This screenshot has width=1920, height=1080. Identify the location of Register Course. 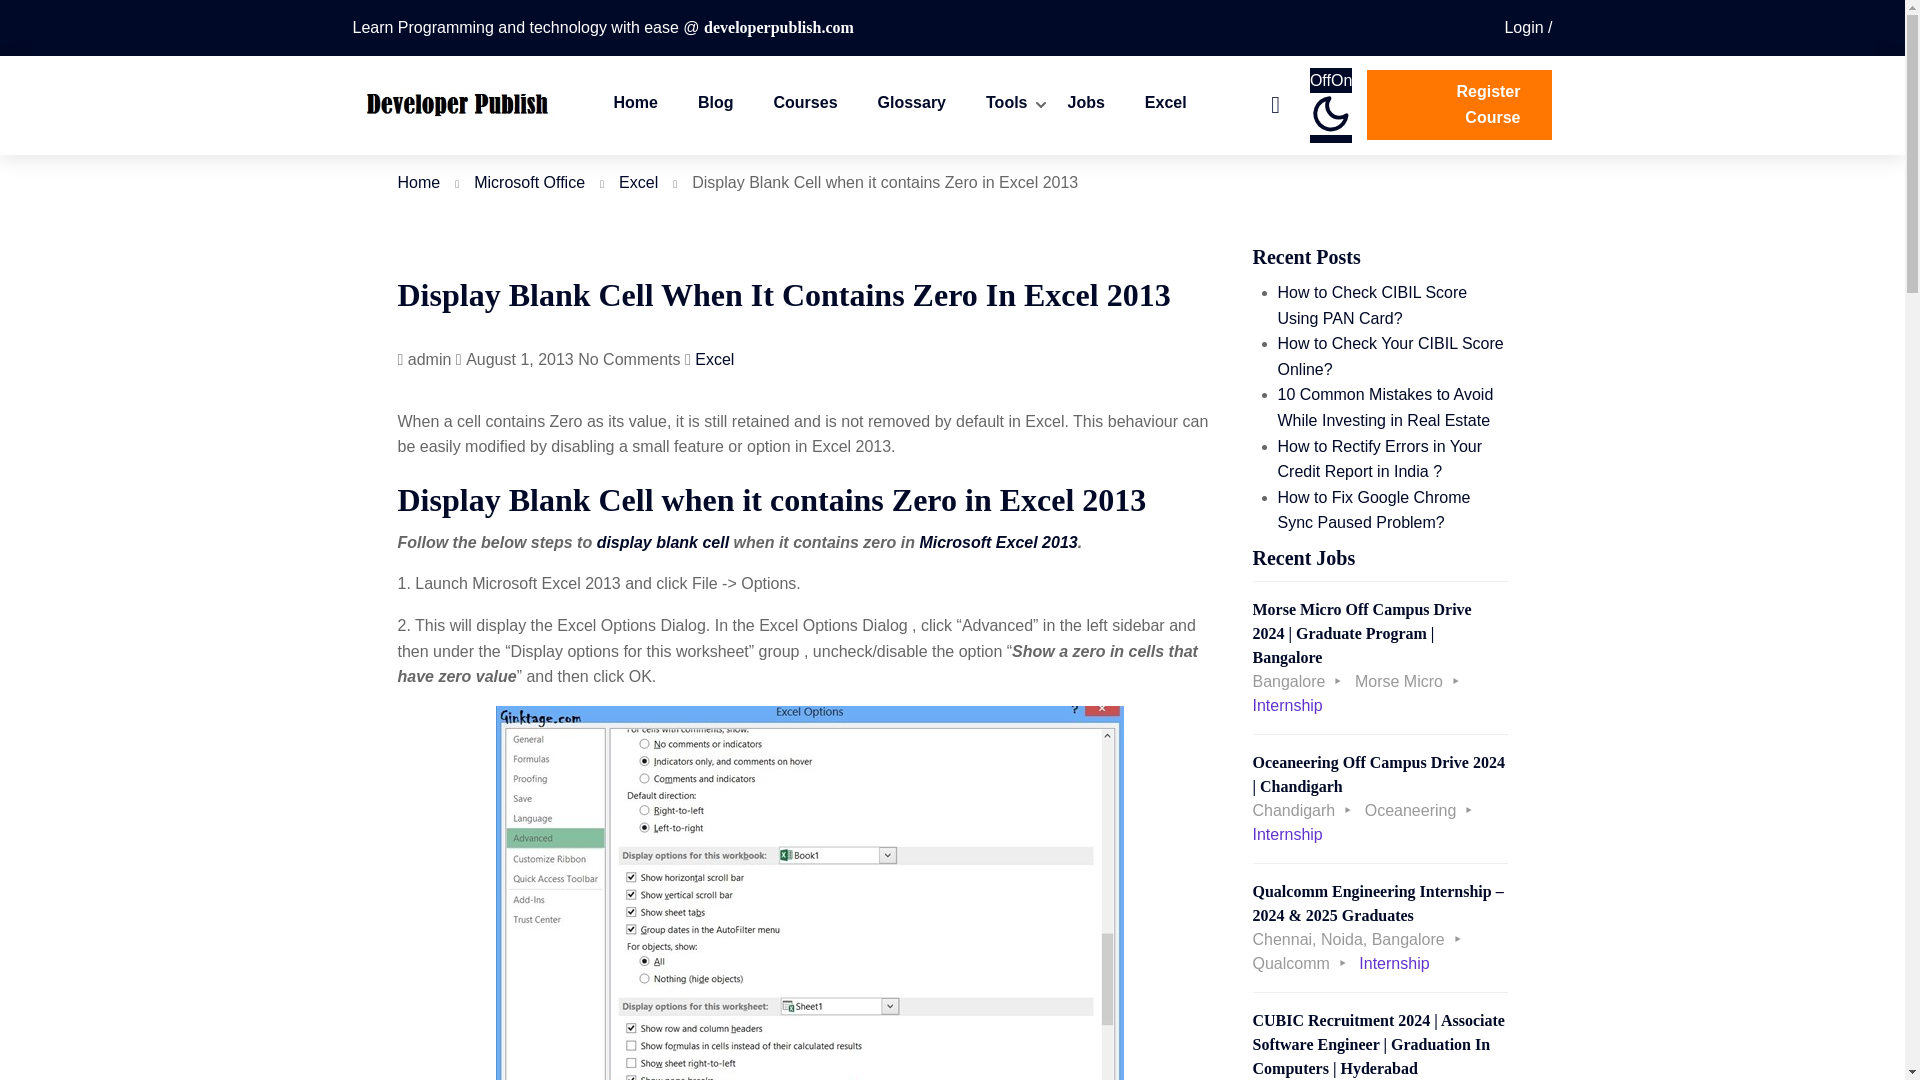
(1460, 105).